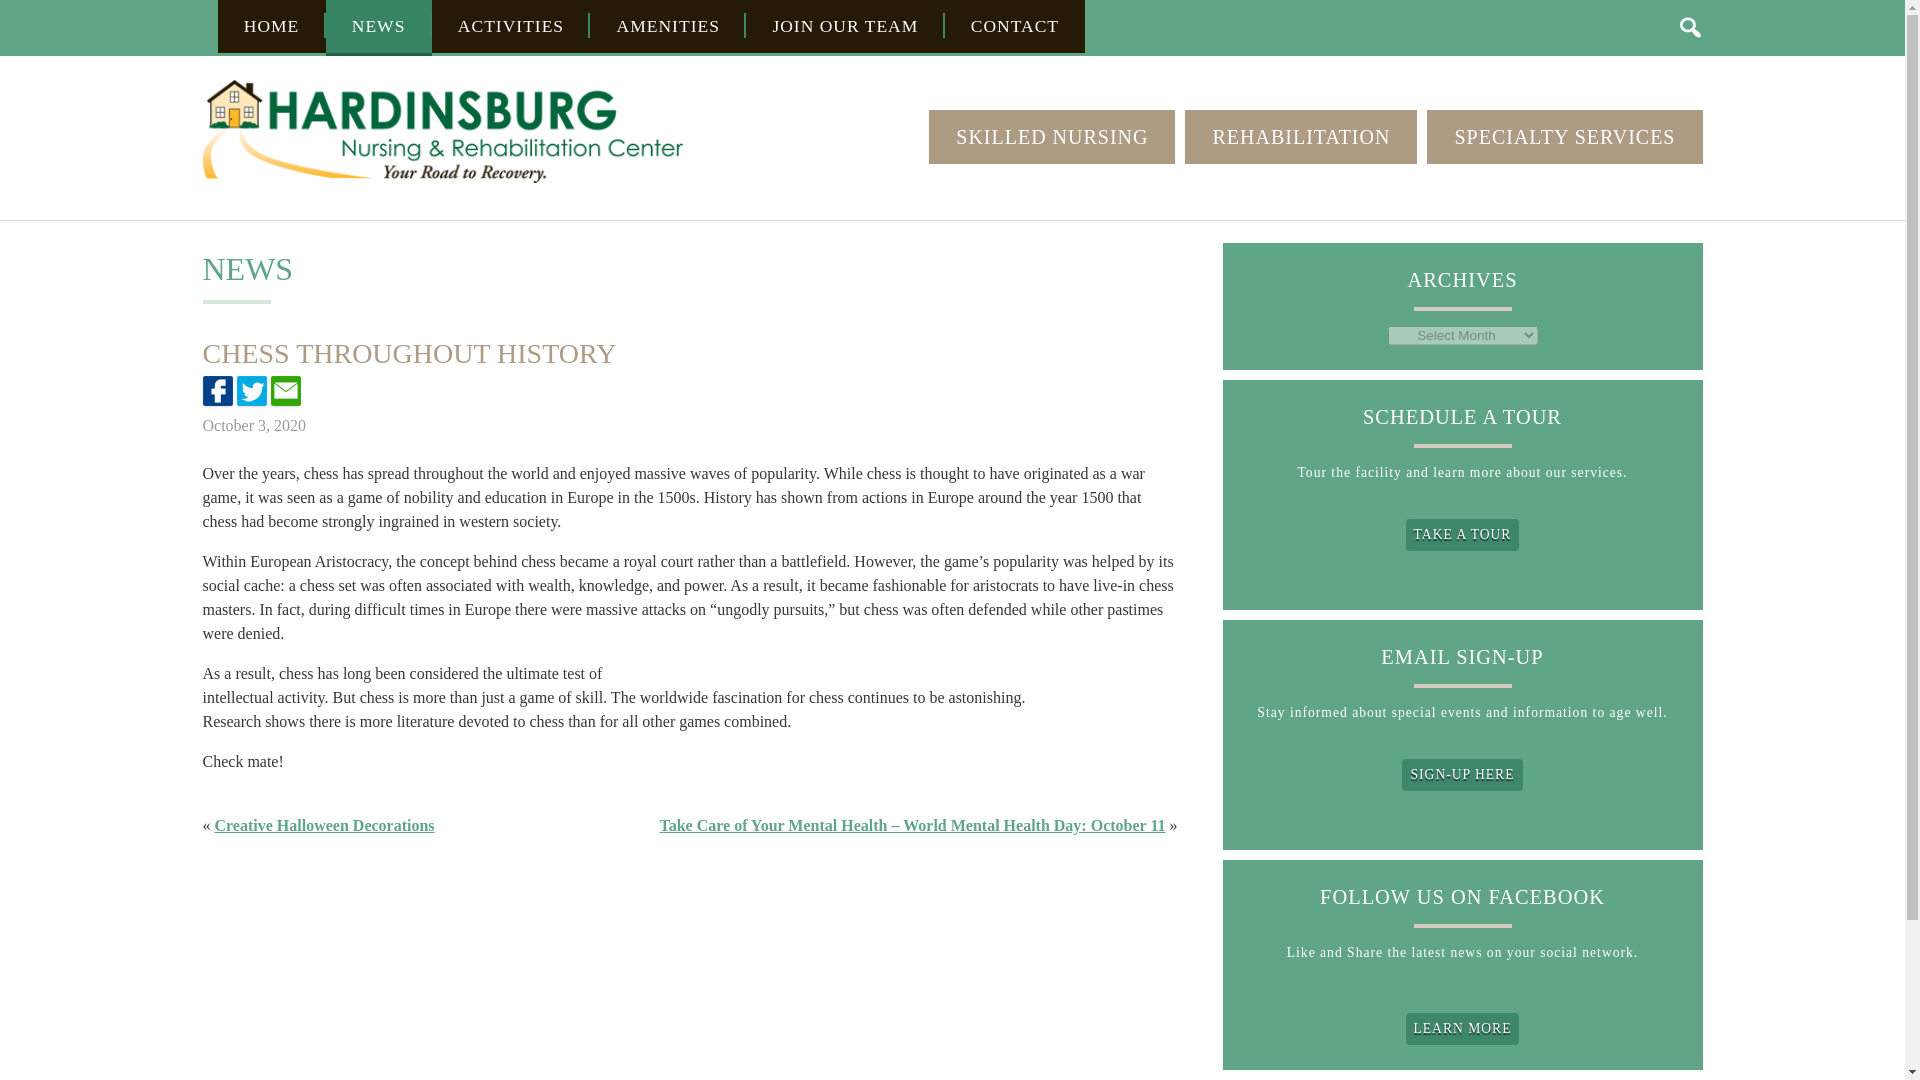  What do you see at coordinates (668, 26) in the screenshot?
I see `AMENITIES` at bounding box center [668, 26].